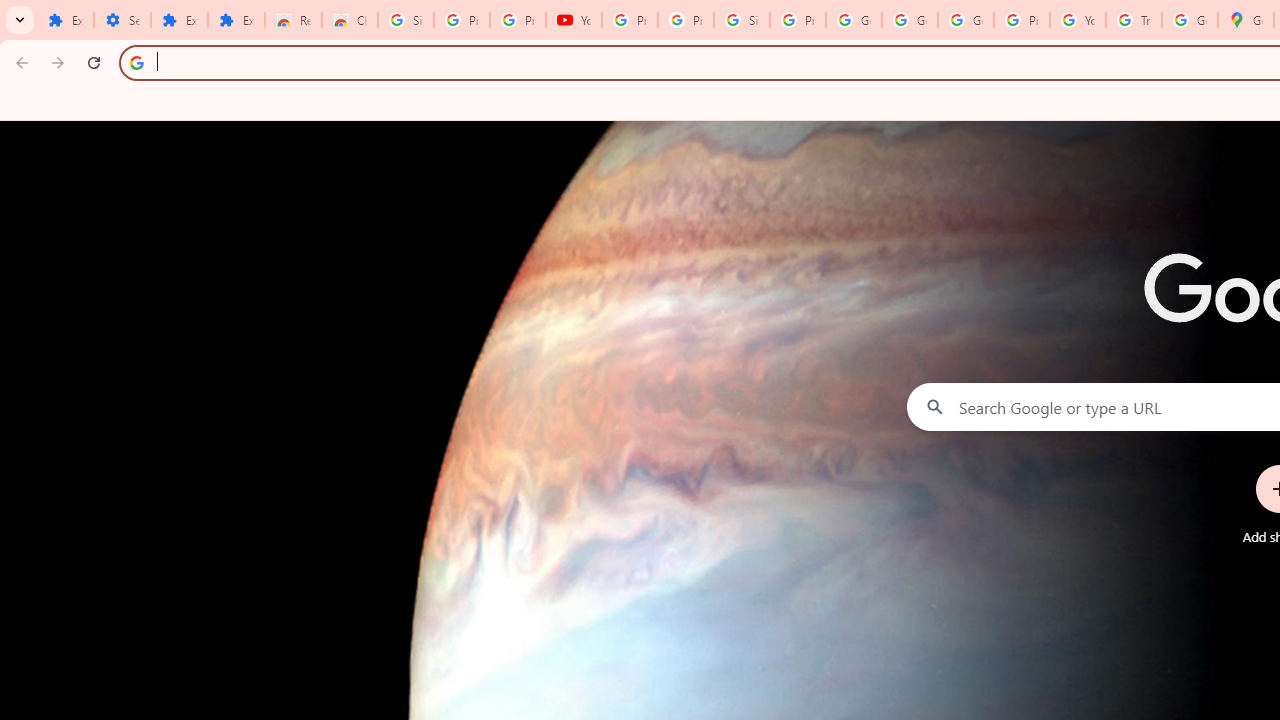  What do you see at coordinates (294, 20) in the screenshot?
I see `Reviews: Helix Fruit Jump Arcade Game` at bounding box center [294, 20].